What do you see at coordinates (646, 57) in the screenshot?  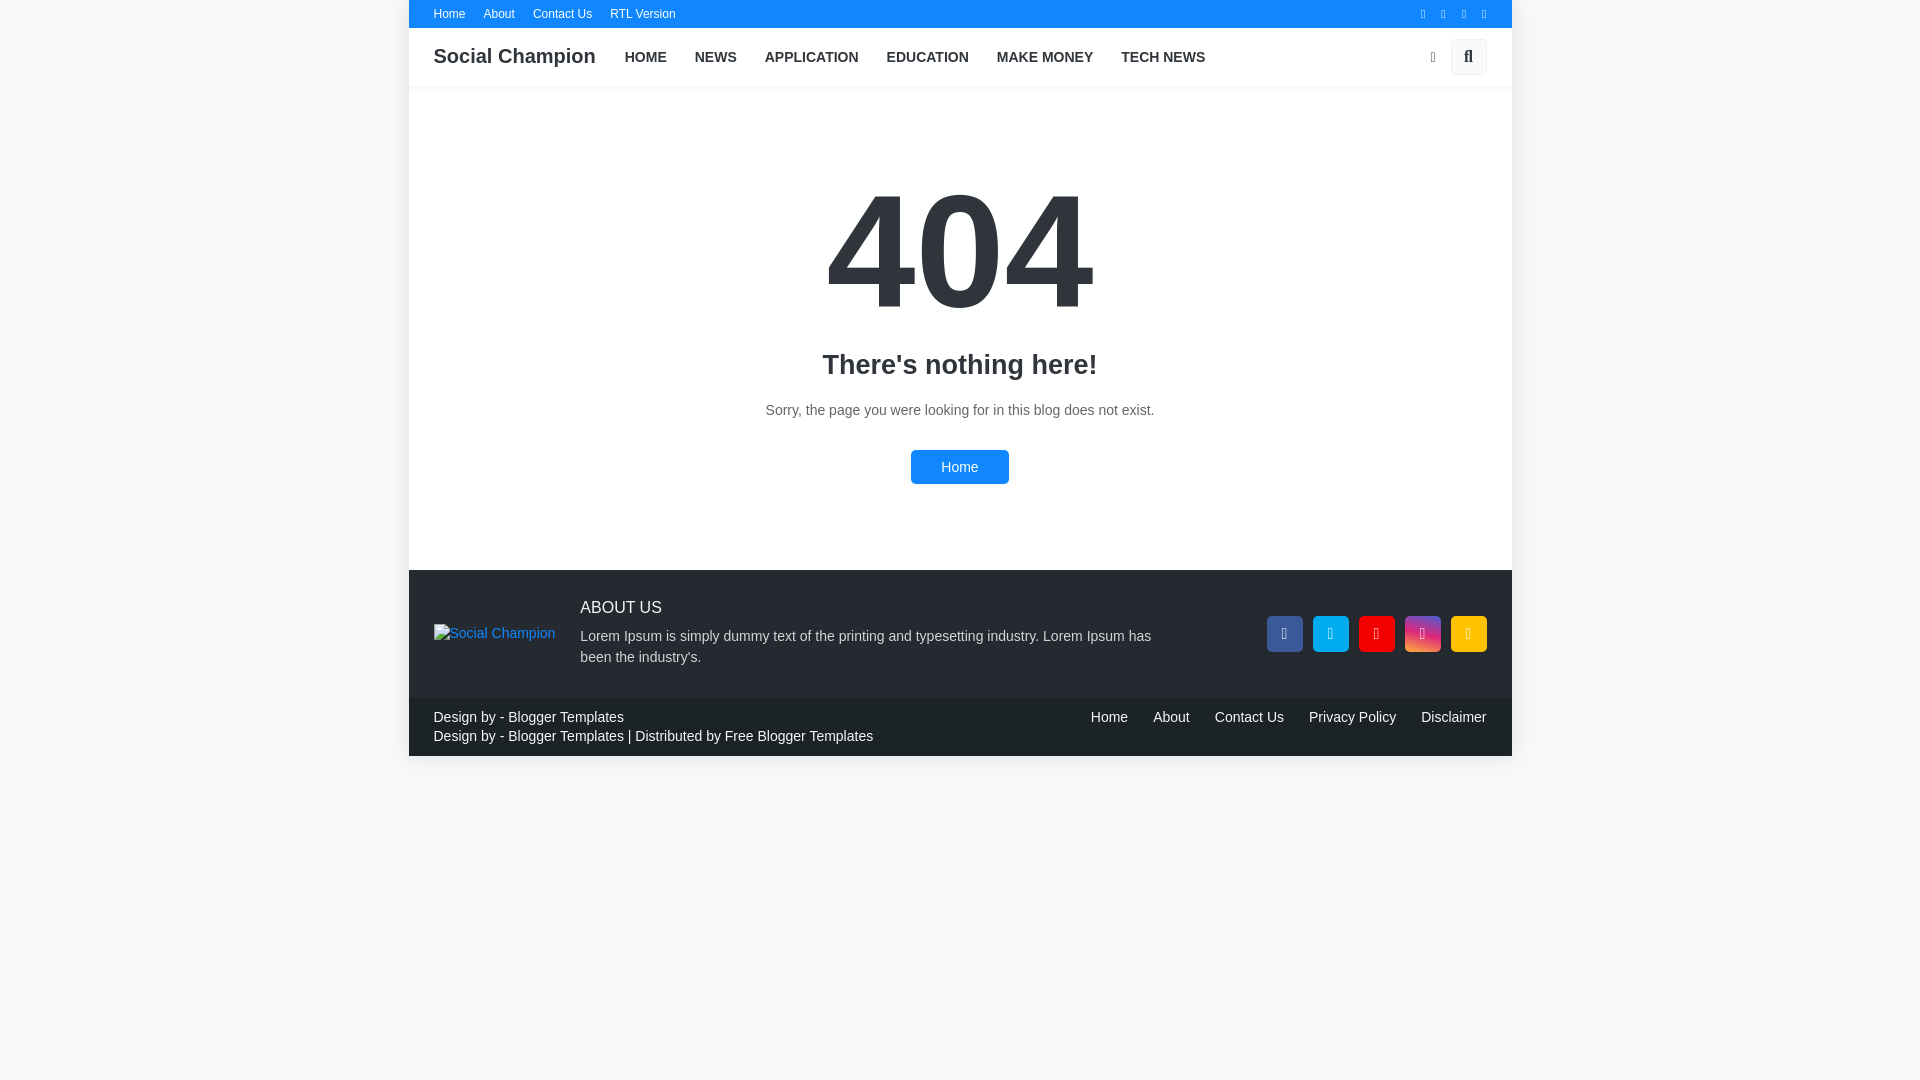 I see `HOME` at bounding box center [646, 57].